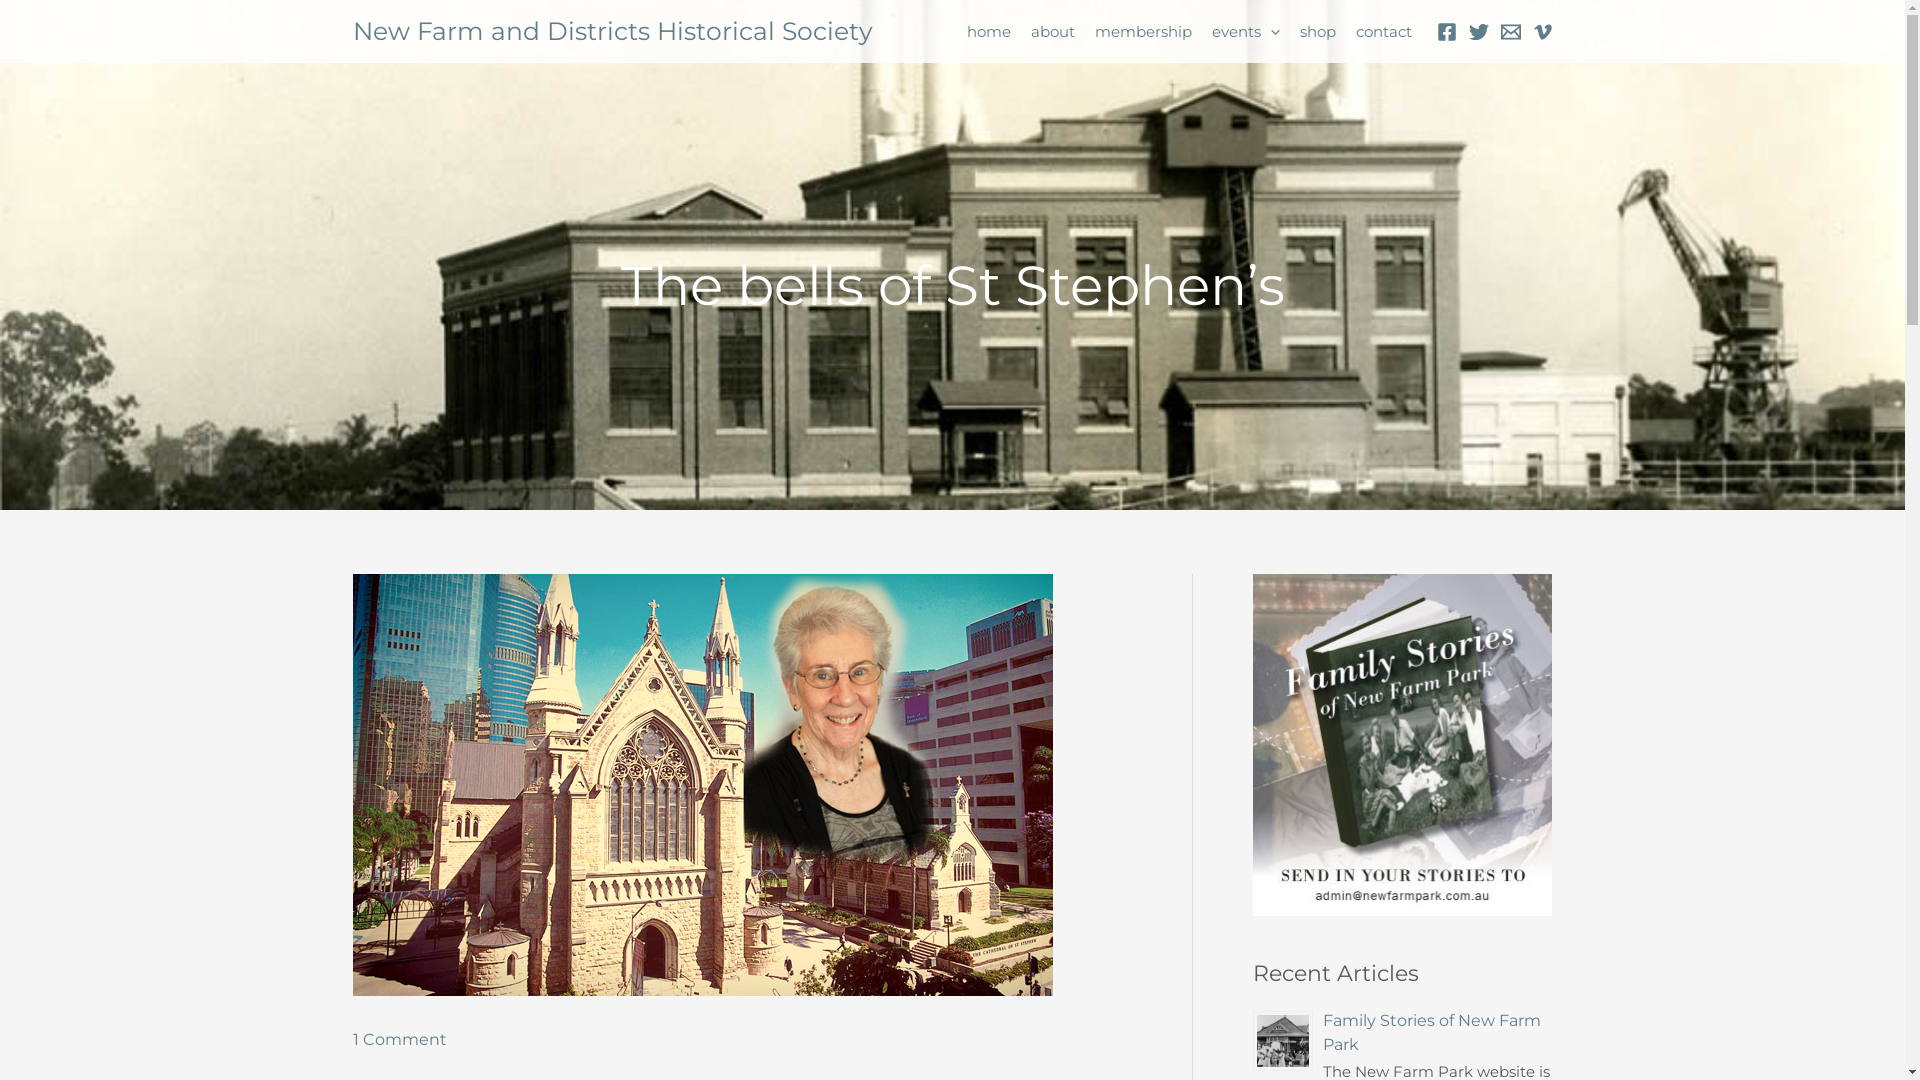 This screenshot has width=1920, height=1080. I want to click on shop, so click(1312, 32).